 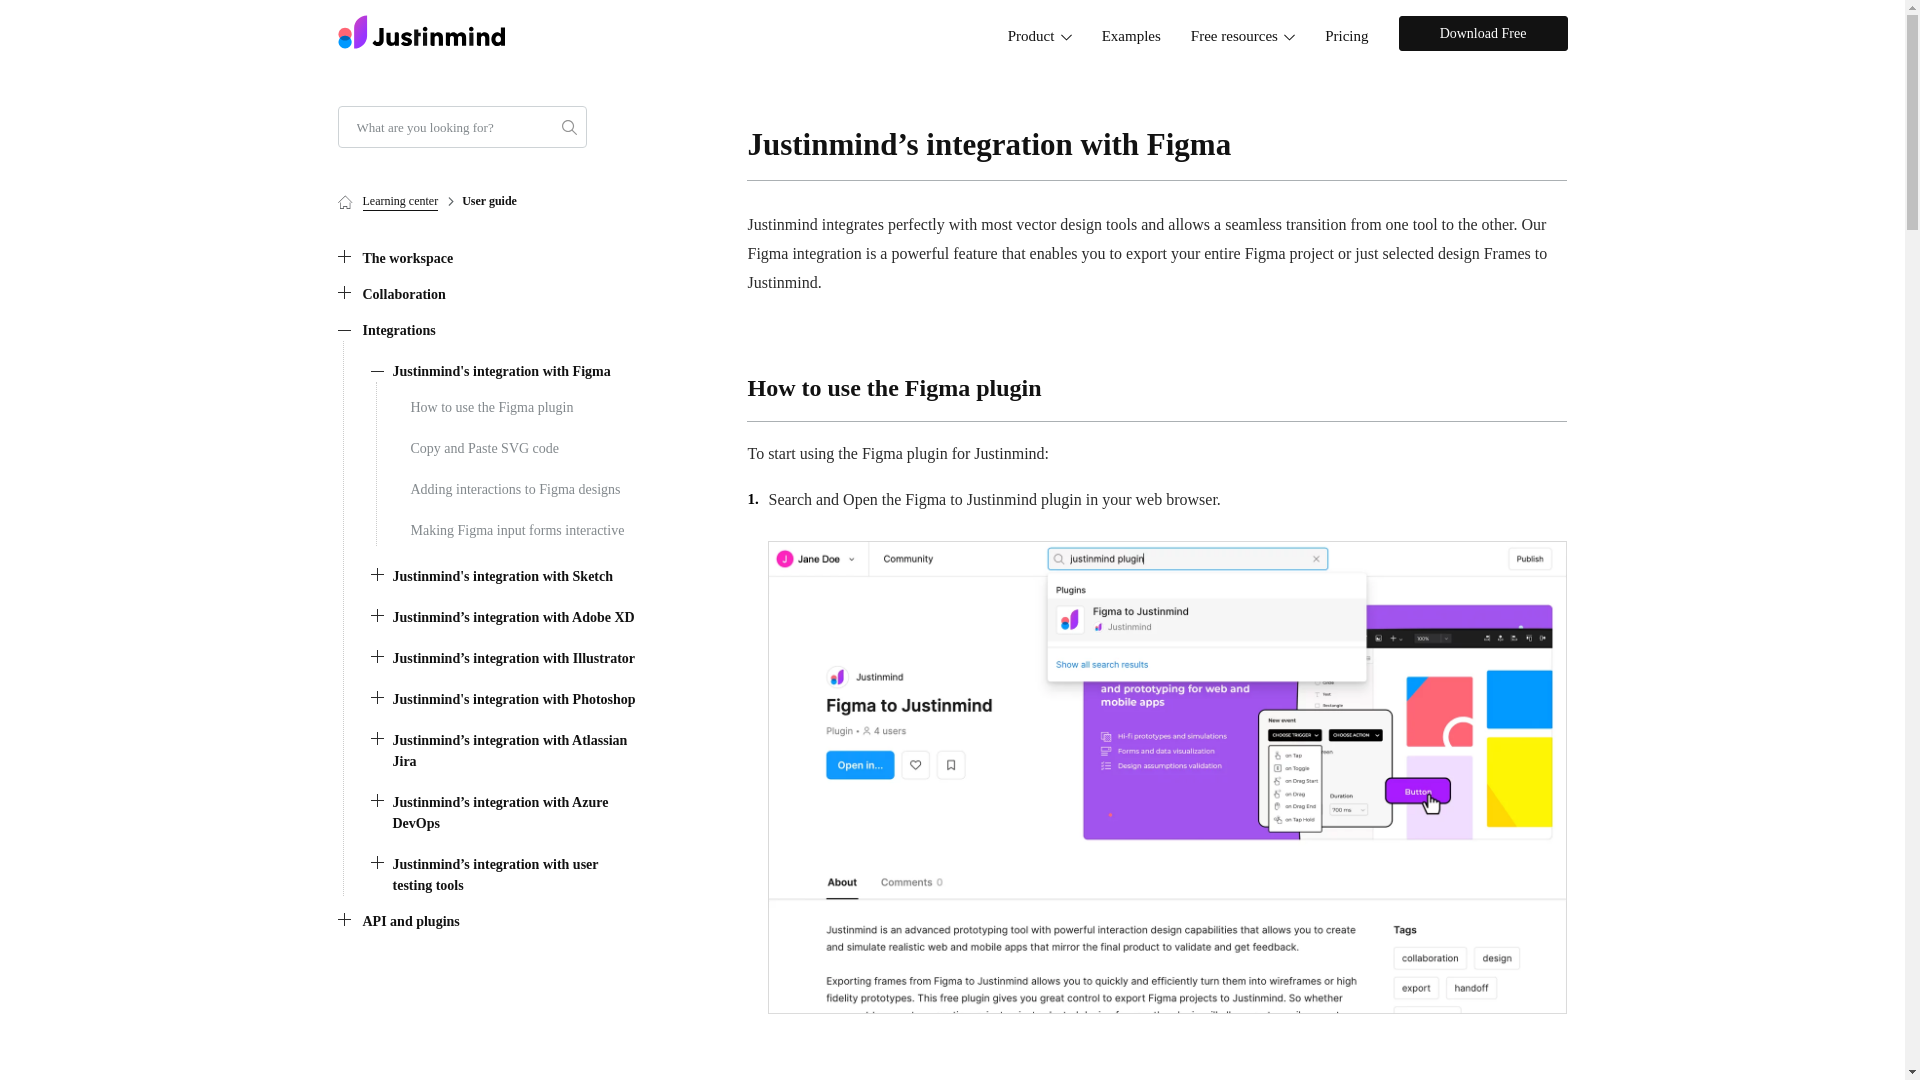 What do you see at coordinates (1482, 33) in the screenshot?
I see `Download Free` at bounding box center [1482, 33].